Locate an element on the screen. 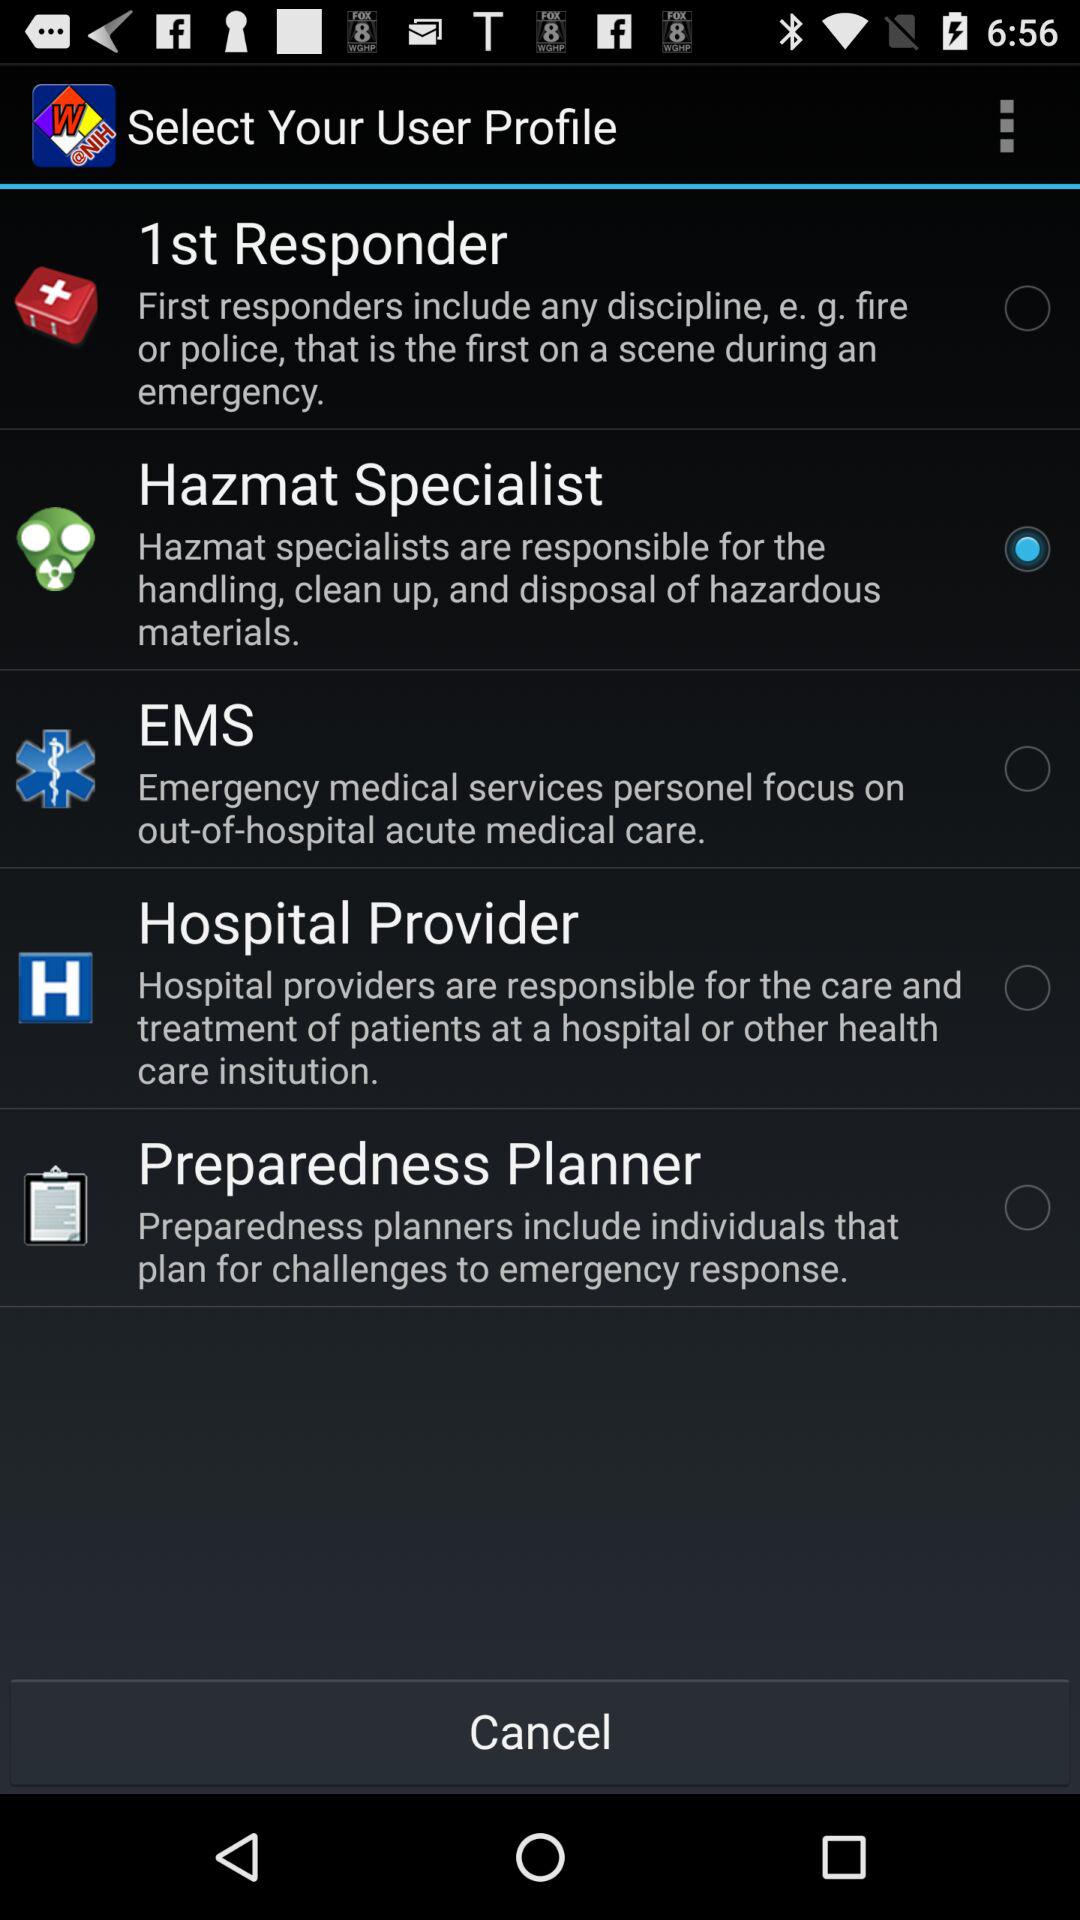  turn on item above the preparedness planner is located at coordinates (554, 1026).